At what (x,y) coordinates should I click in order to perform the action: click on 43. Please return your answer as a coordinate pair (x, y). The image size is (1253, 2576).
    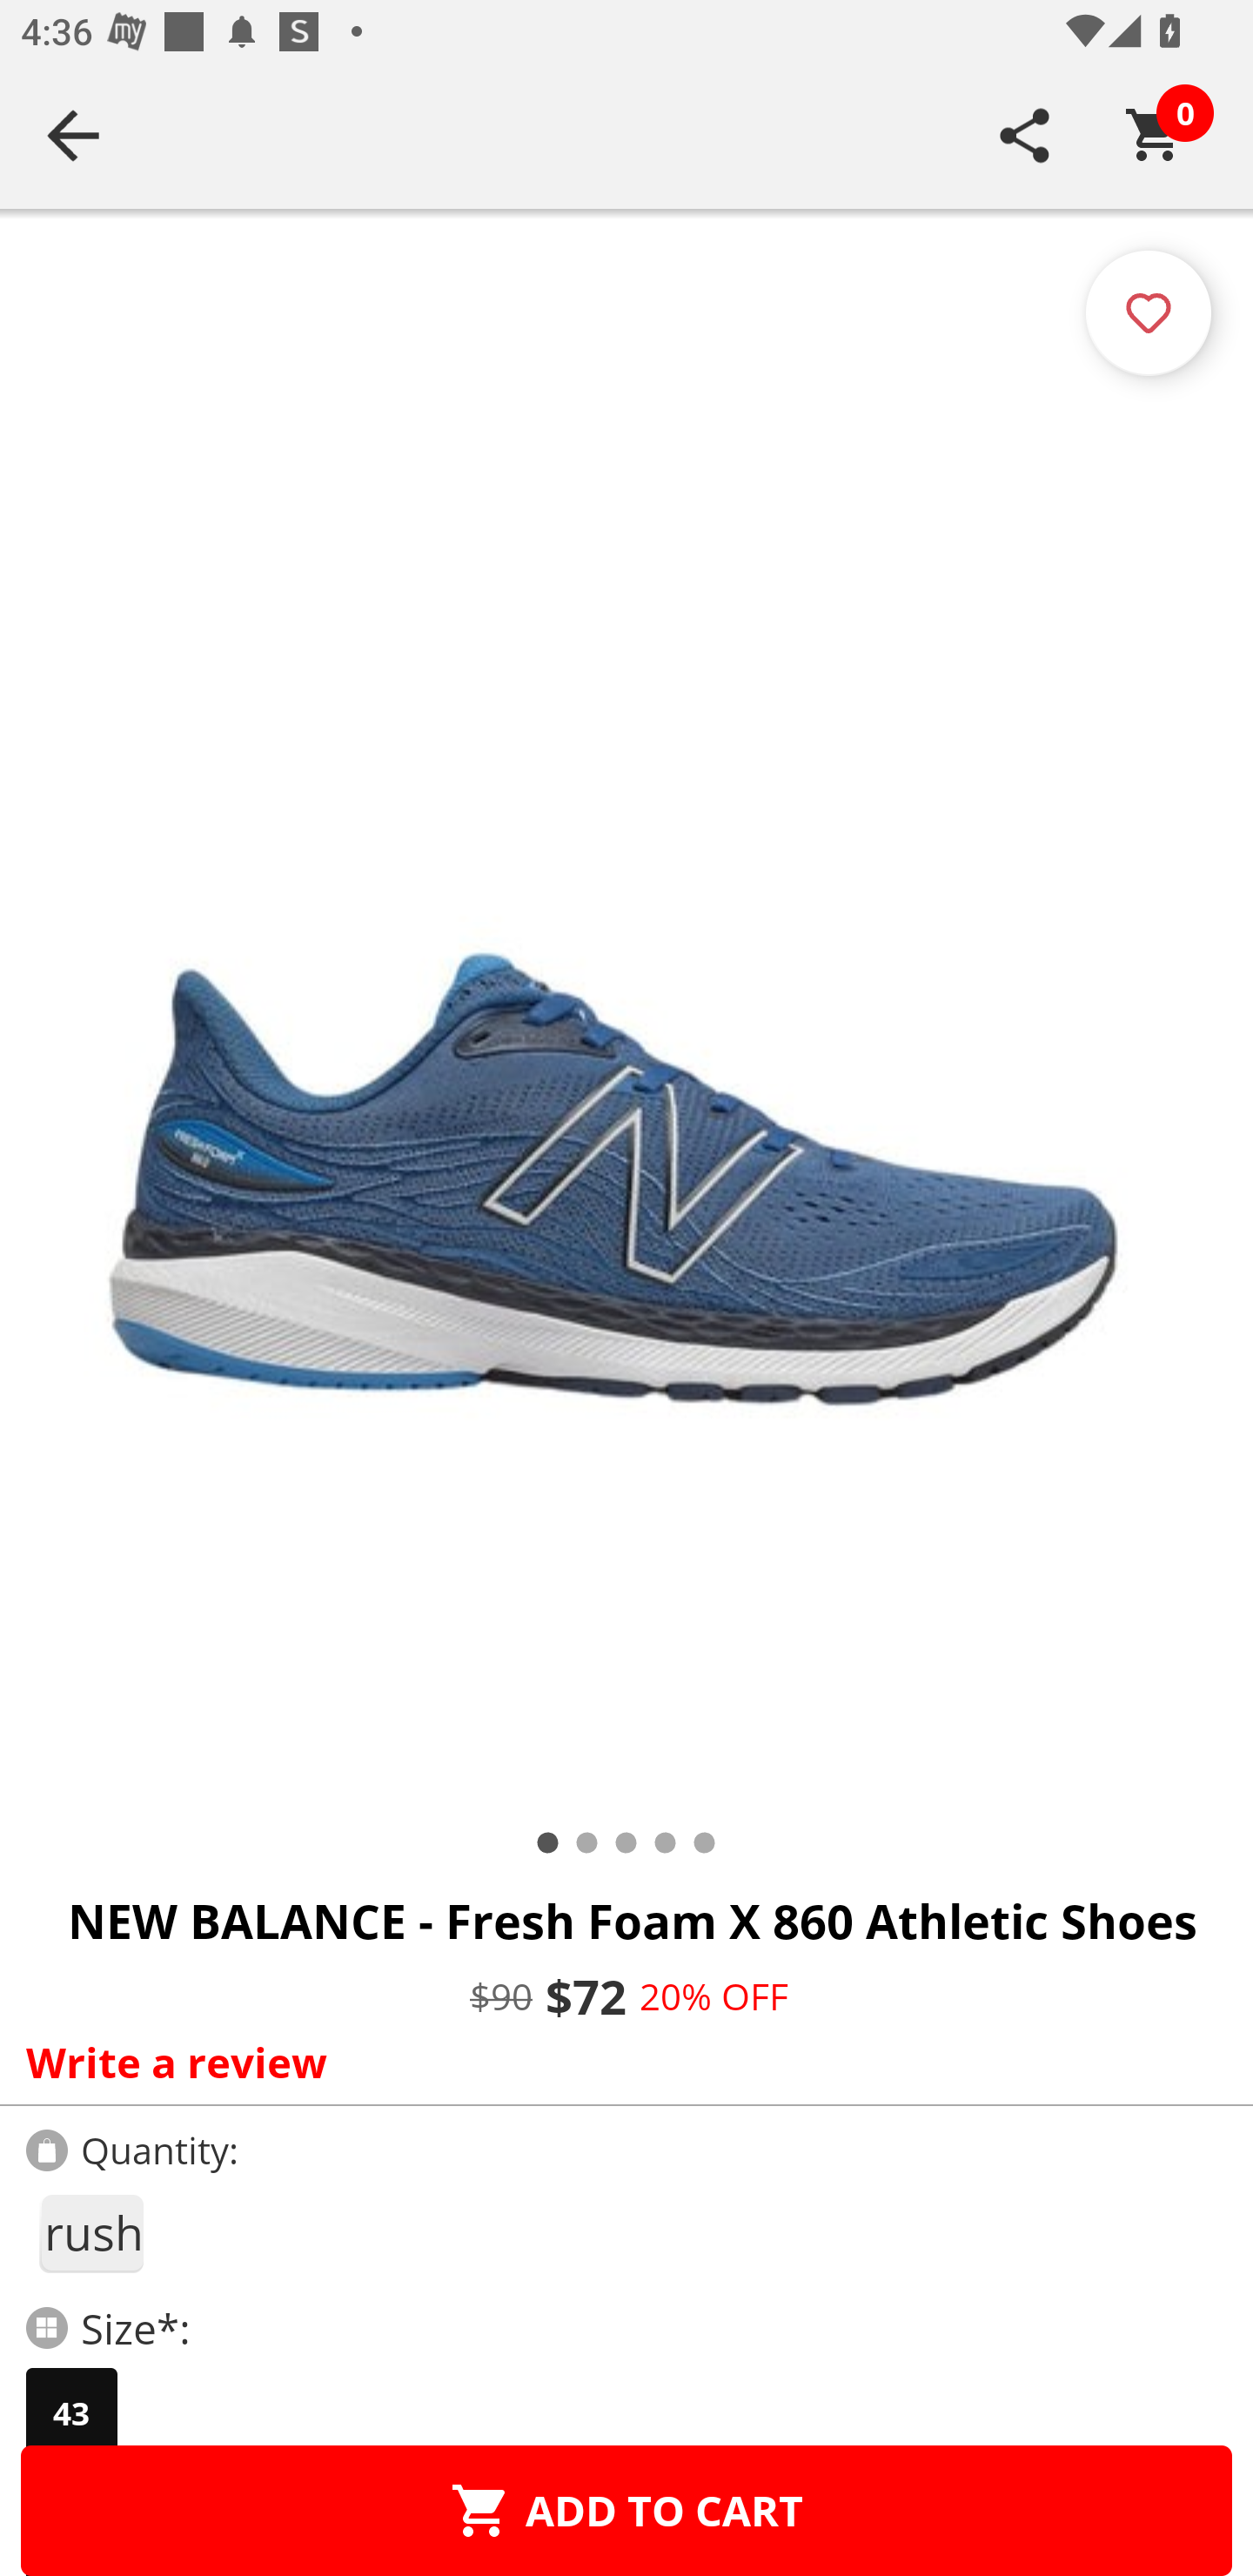
    Looking at the image, I should click on (71, 2413).